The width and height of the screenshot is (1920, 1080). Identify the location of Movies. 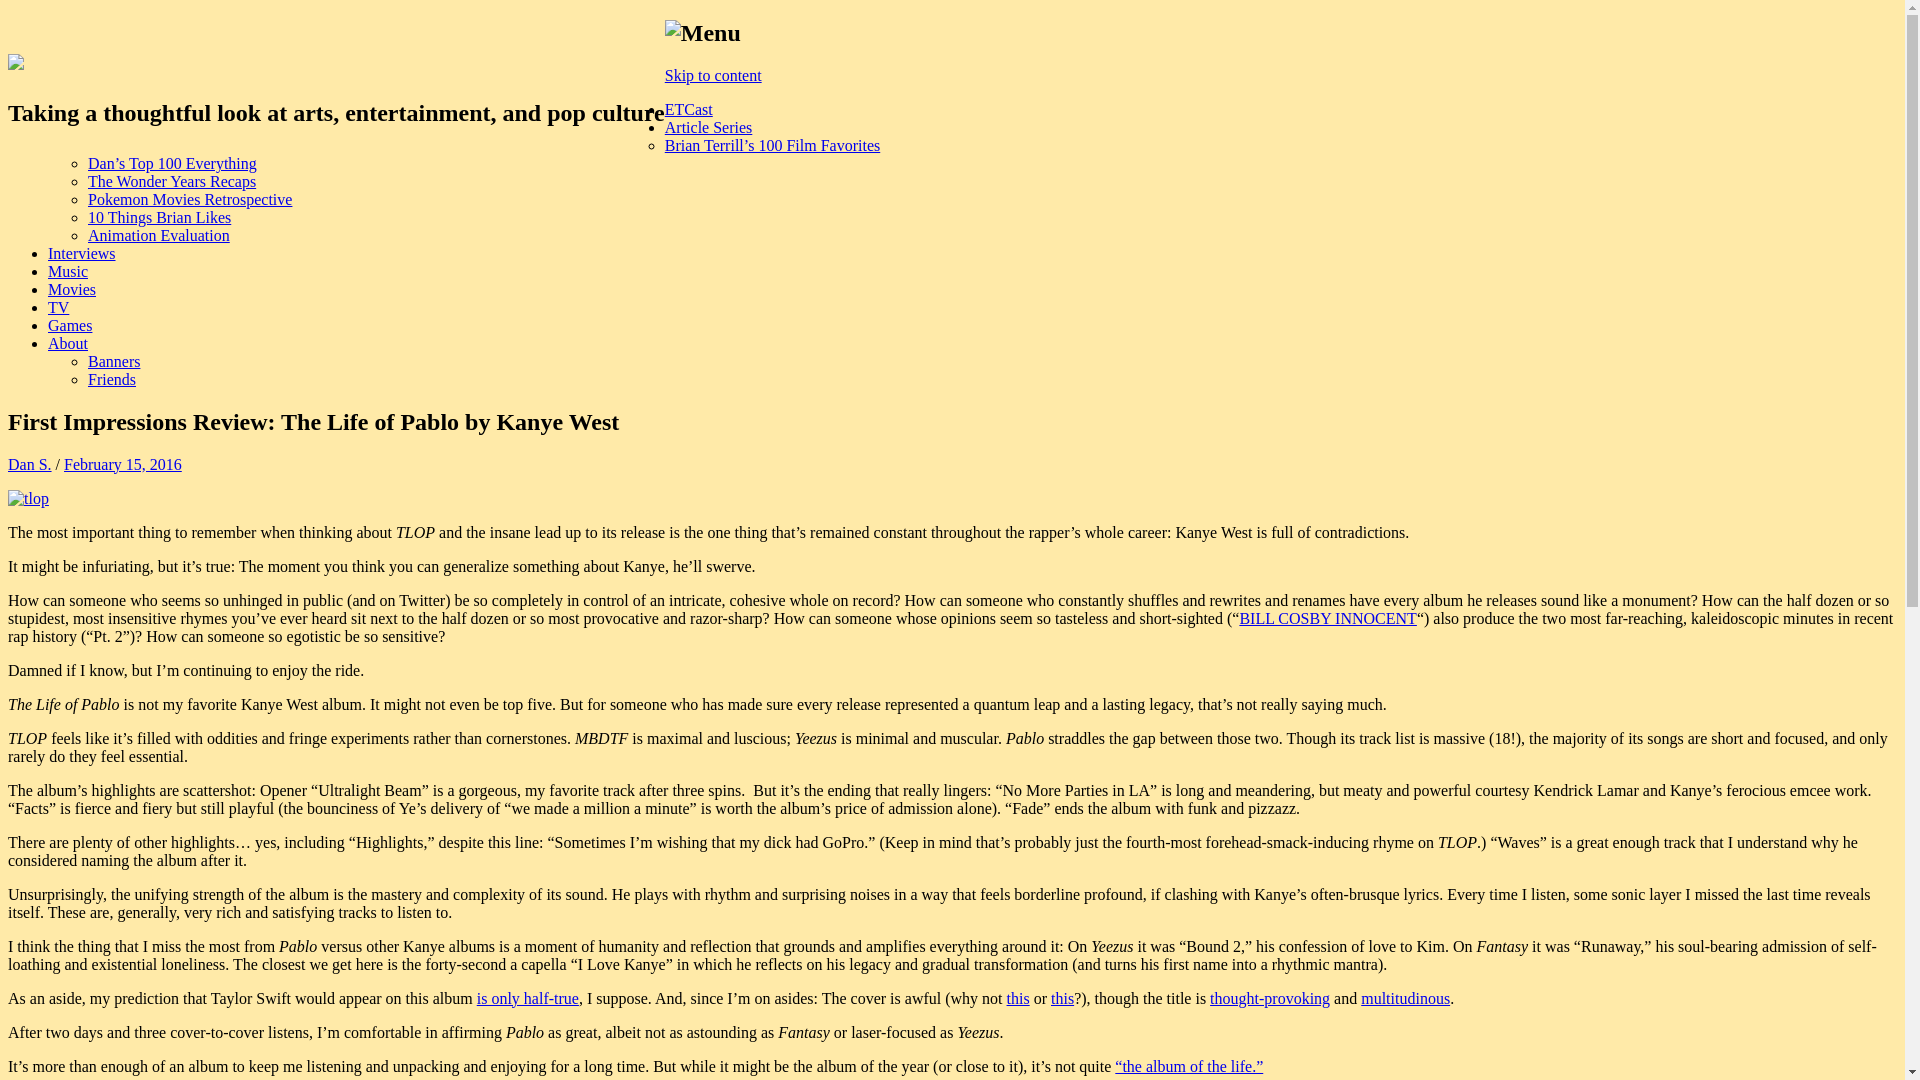
(72, 289).